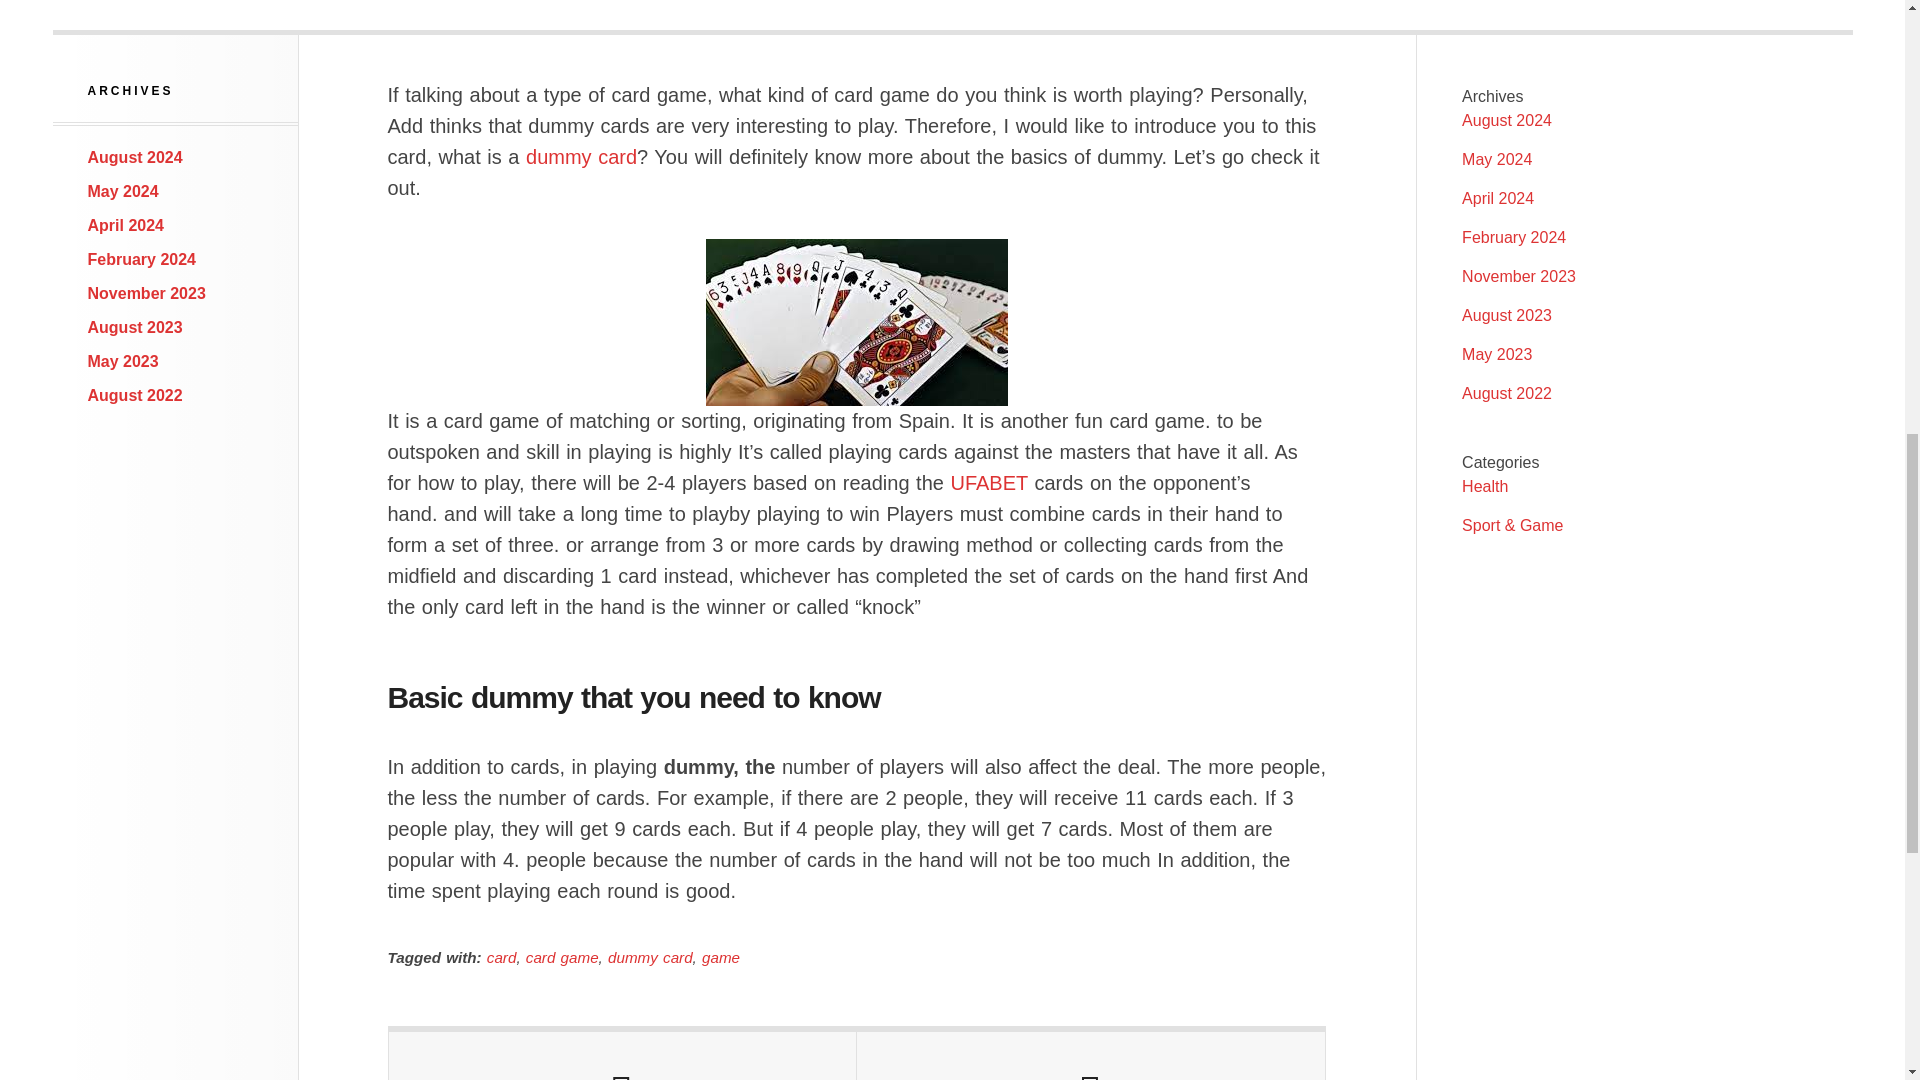 The image size is (1920, 1080). Describe the element at coordinates (1484, 486) in the screenshot. I see `Health` at that location.